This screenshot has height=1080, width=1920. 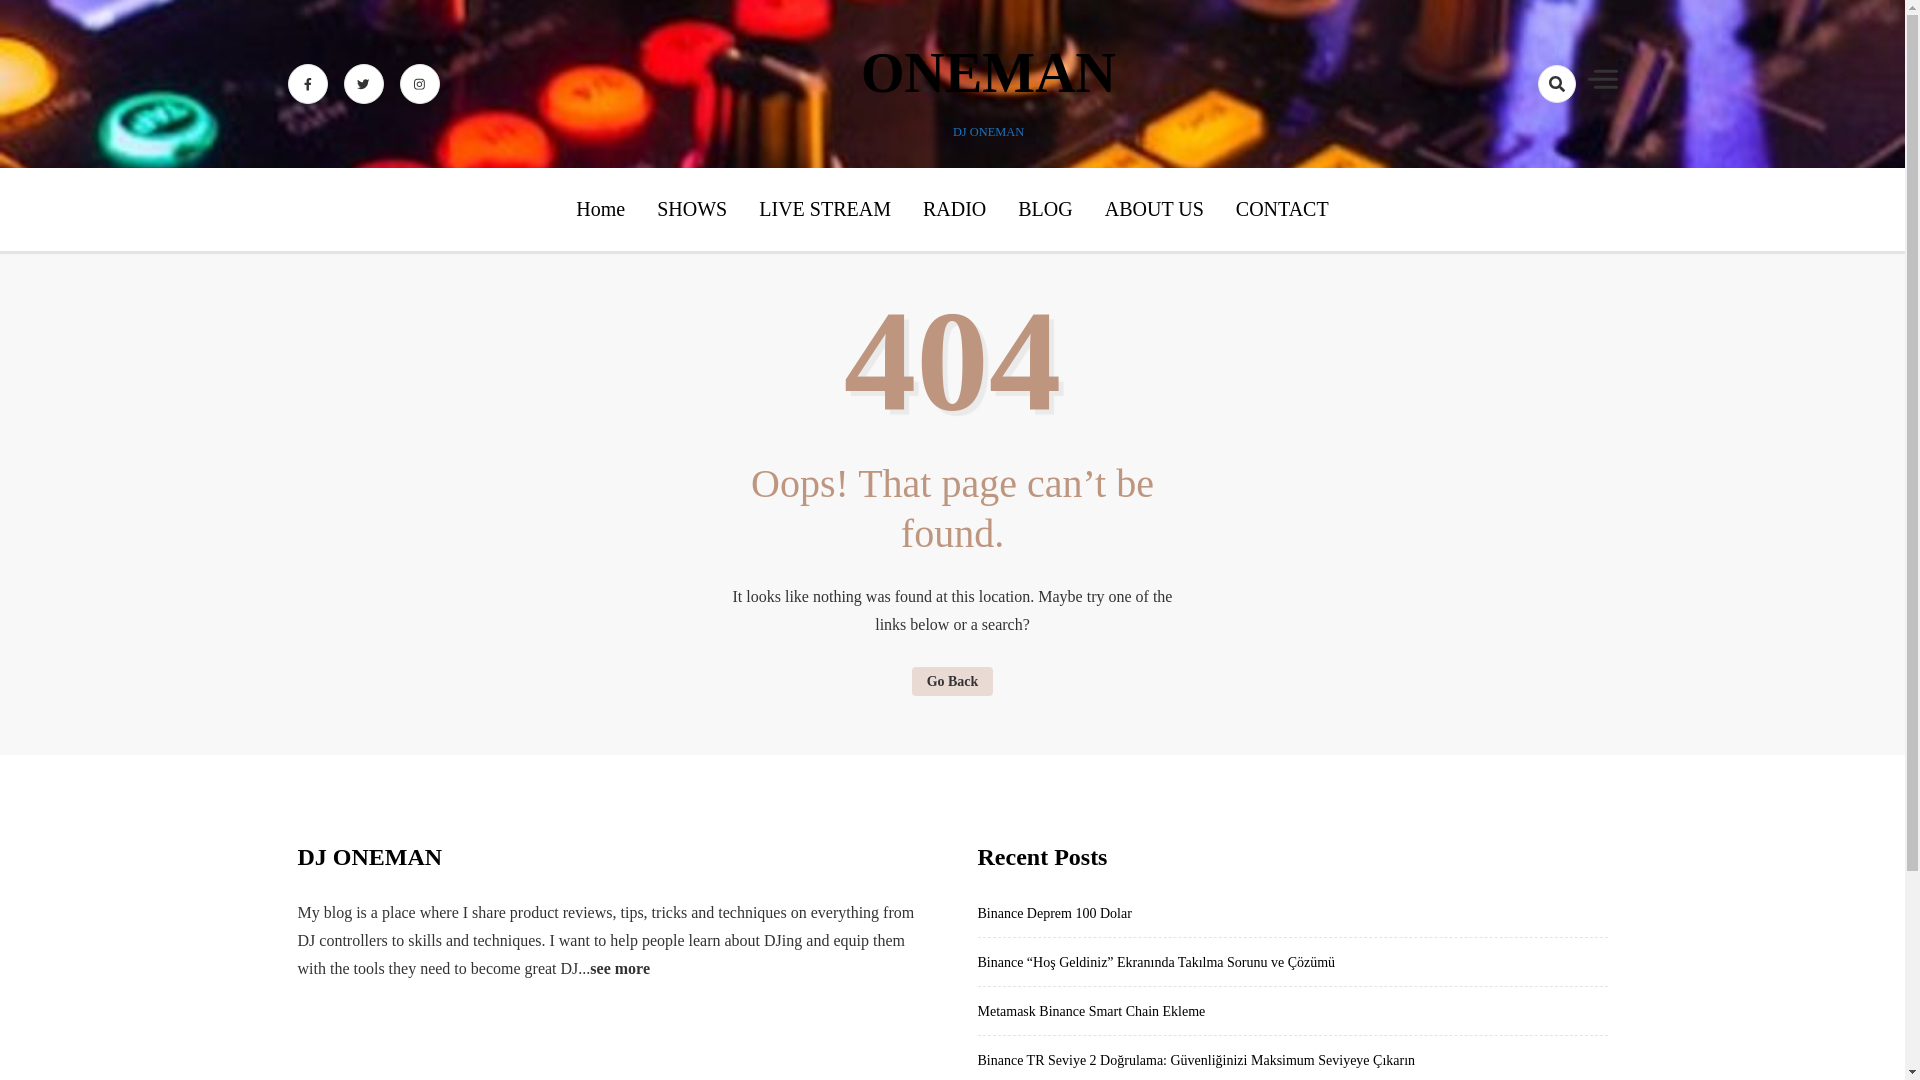 What do you see at coordinates (1154, 209) in the screenshot?
I see `ABOUT US` at bounding box center [1154, 209].